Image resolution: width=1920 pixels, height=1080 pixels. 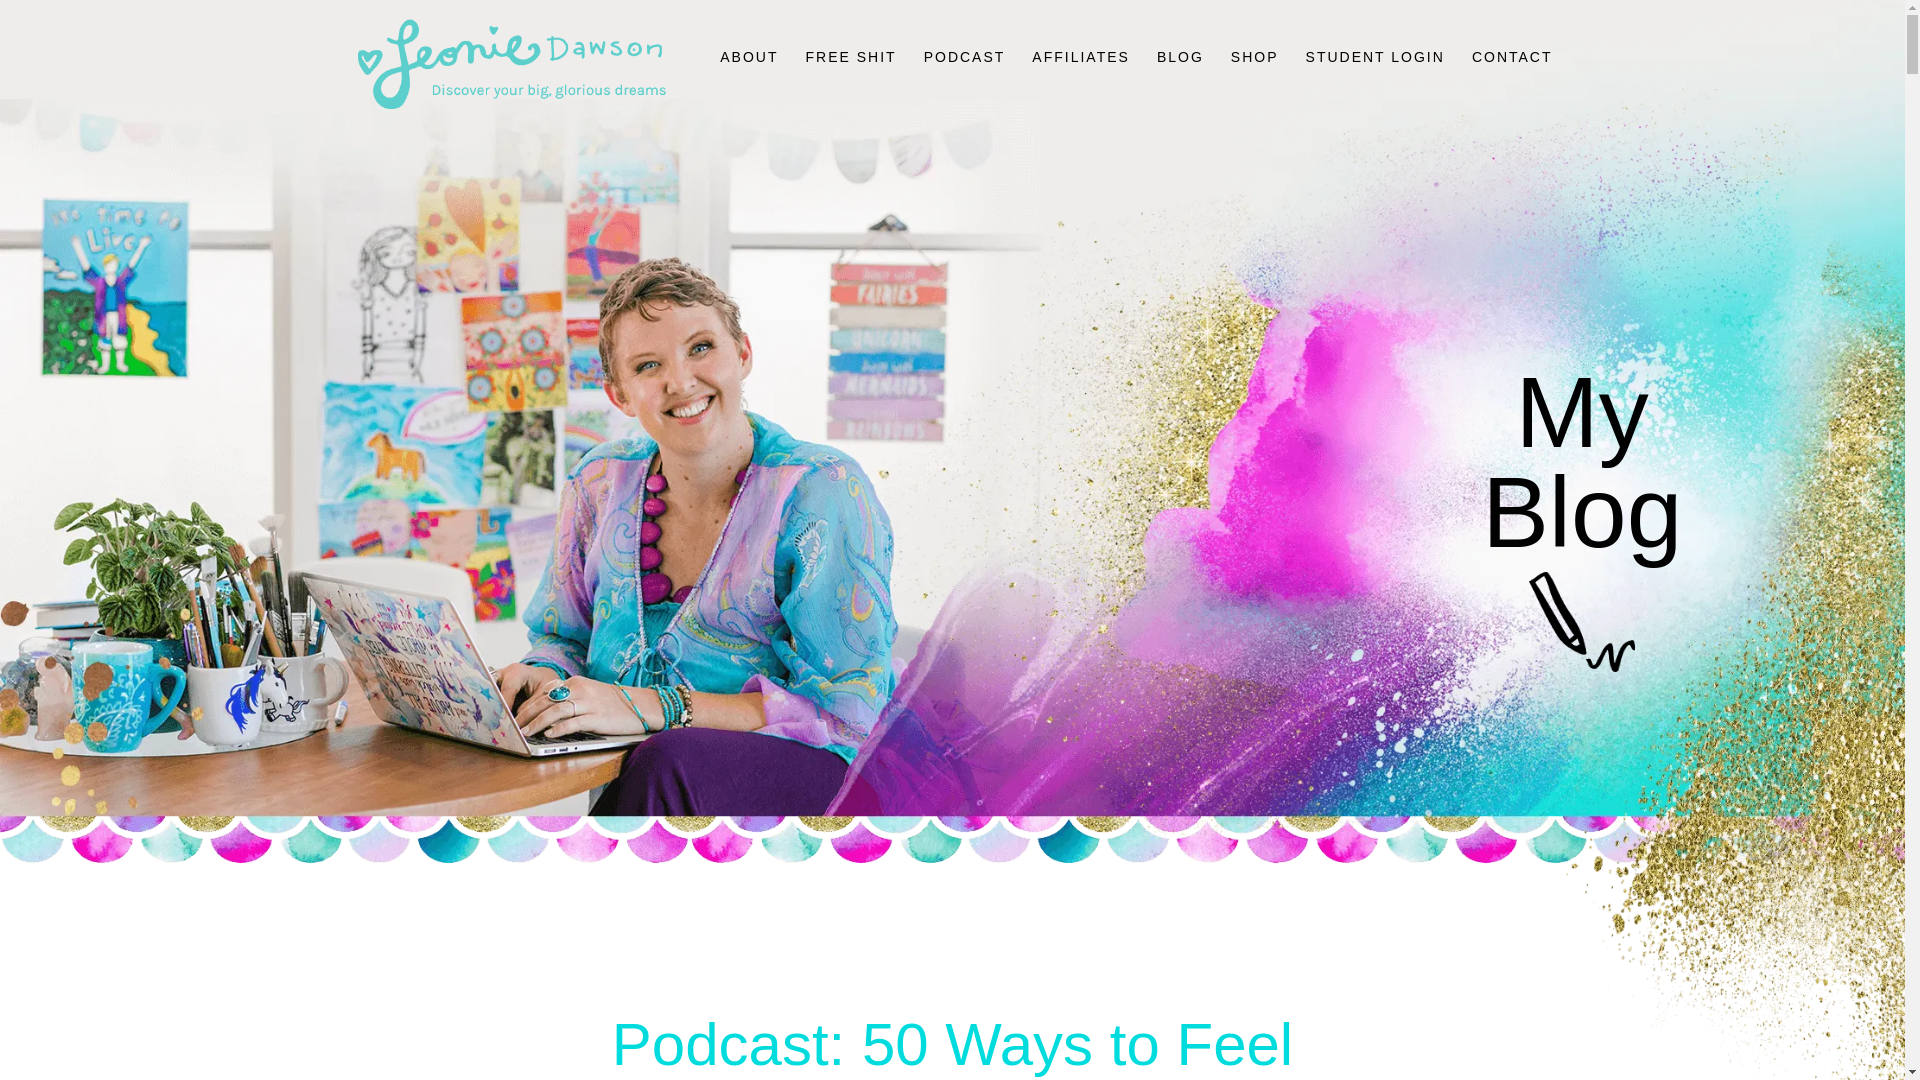 What do you see at coordinates (748, 82) in the screenshot?
I see `ABOUT` at bounding box center [748, 82].